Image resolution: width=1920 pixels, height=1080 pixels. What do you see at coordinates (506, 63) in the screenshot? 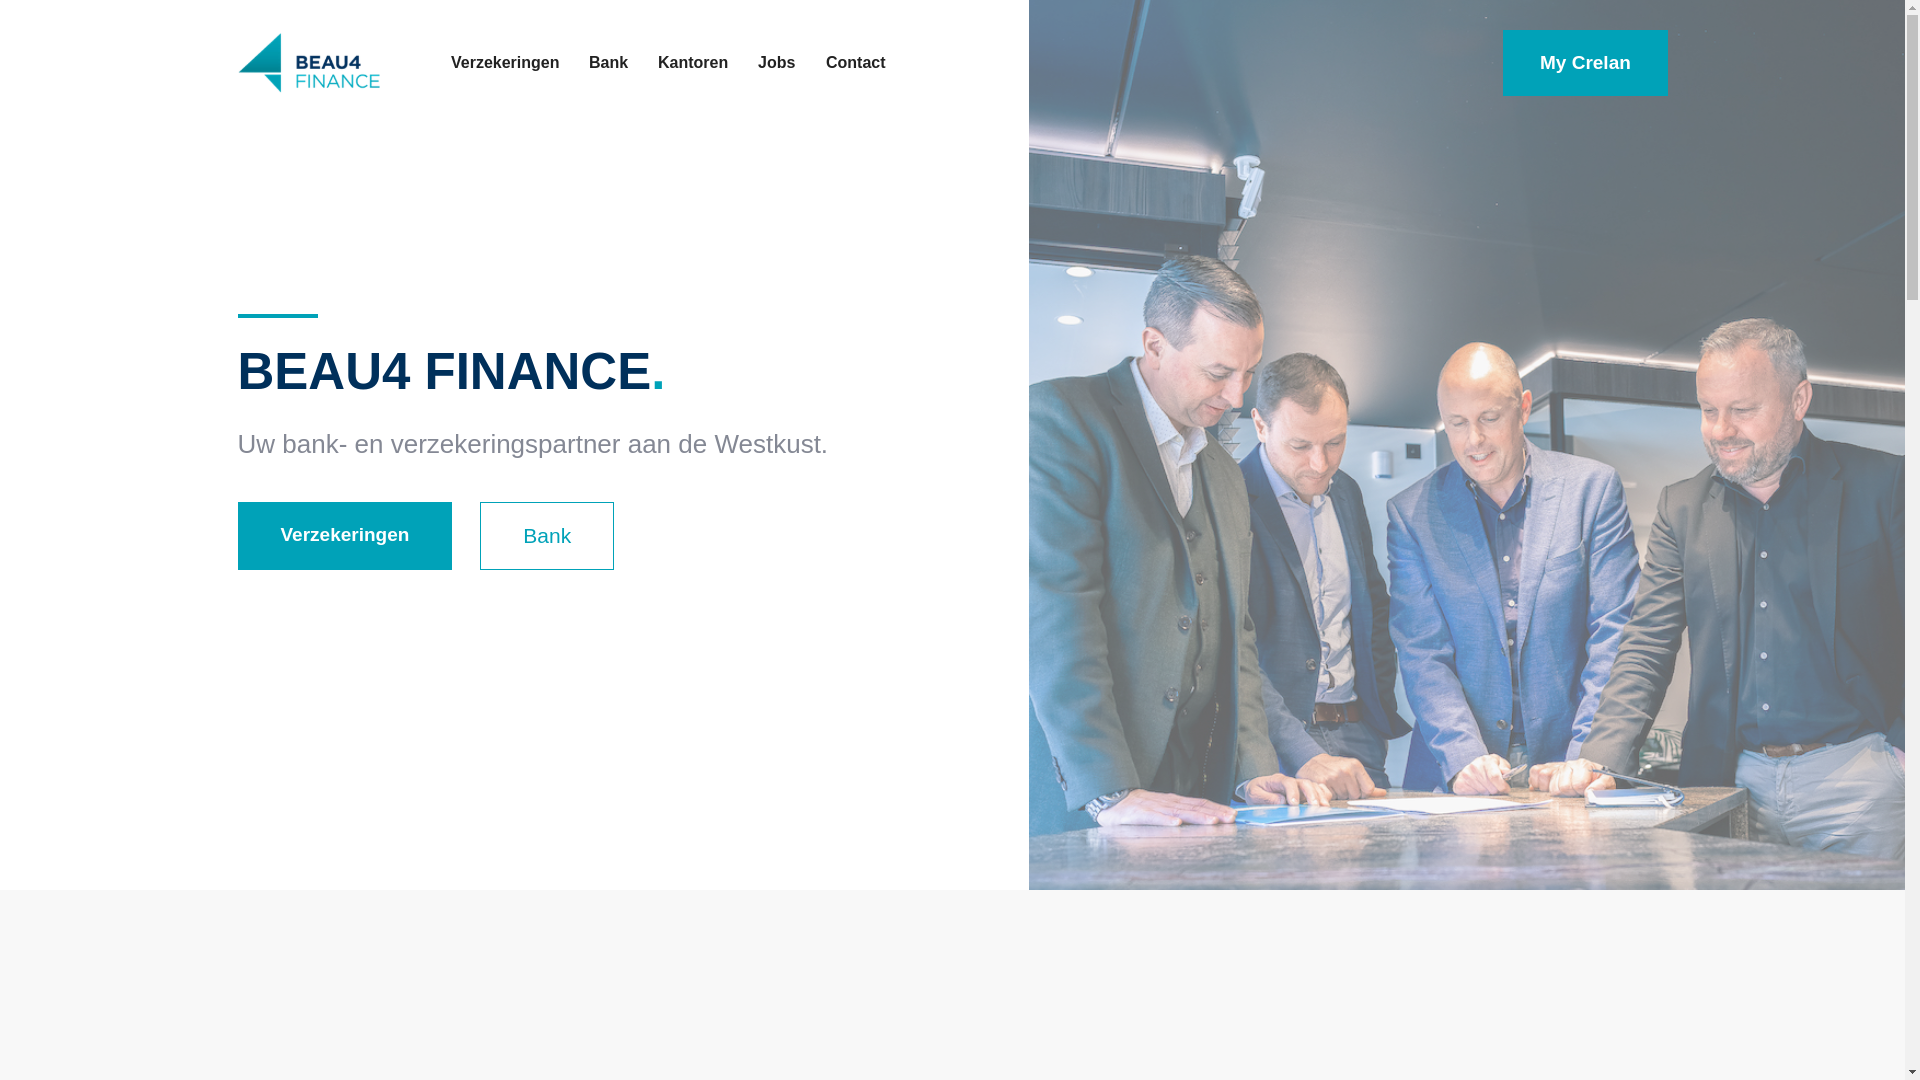
I see `Verzekeringen` at bounding box center [506, 63].